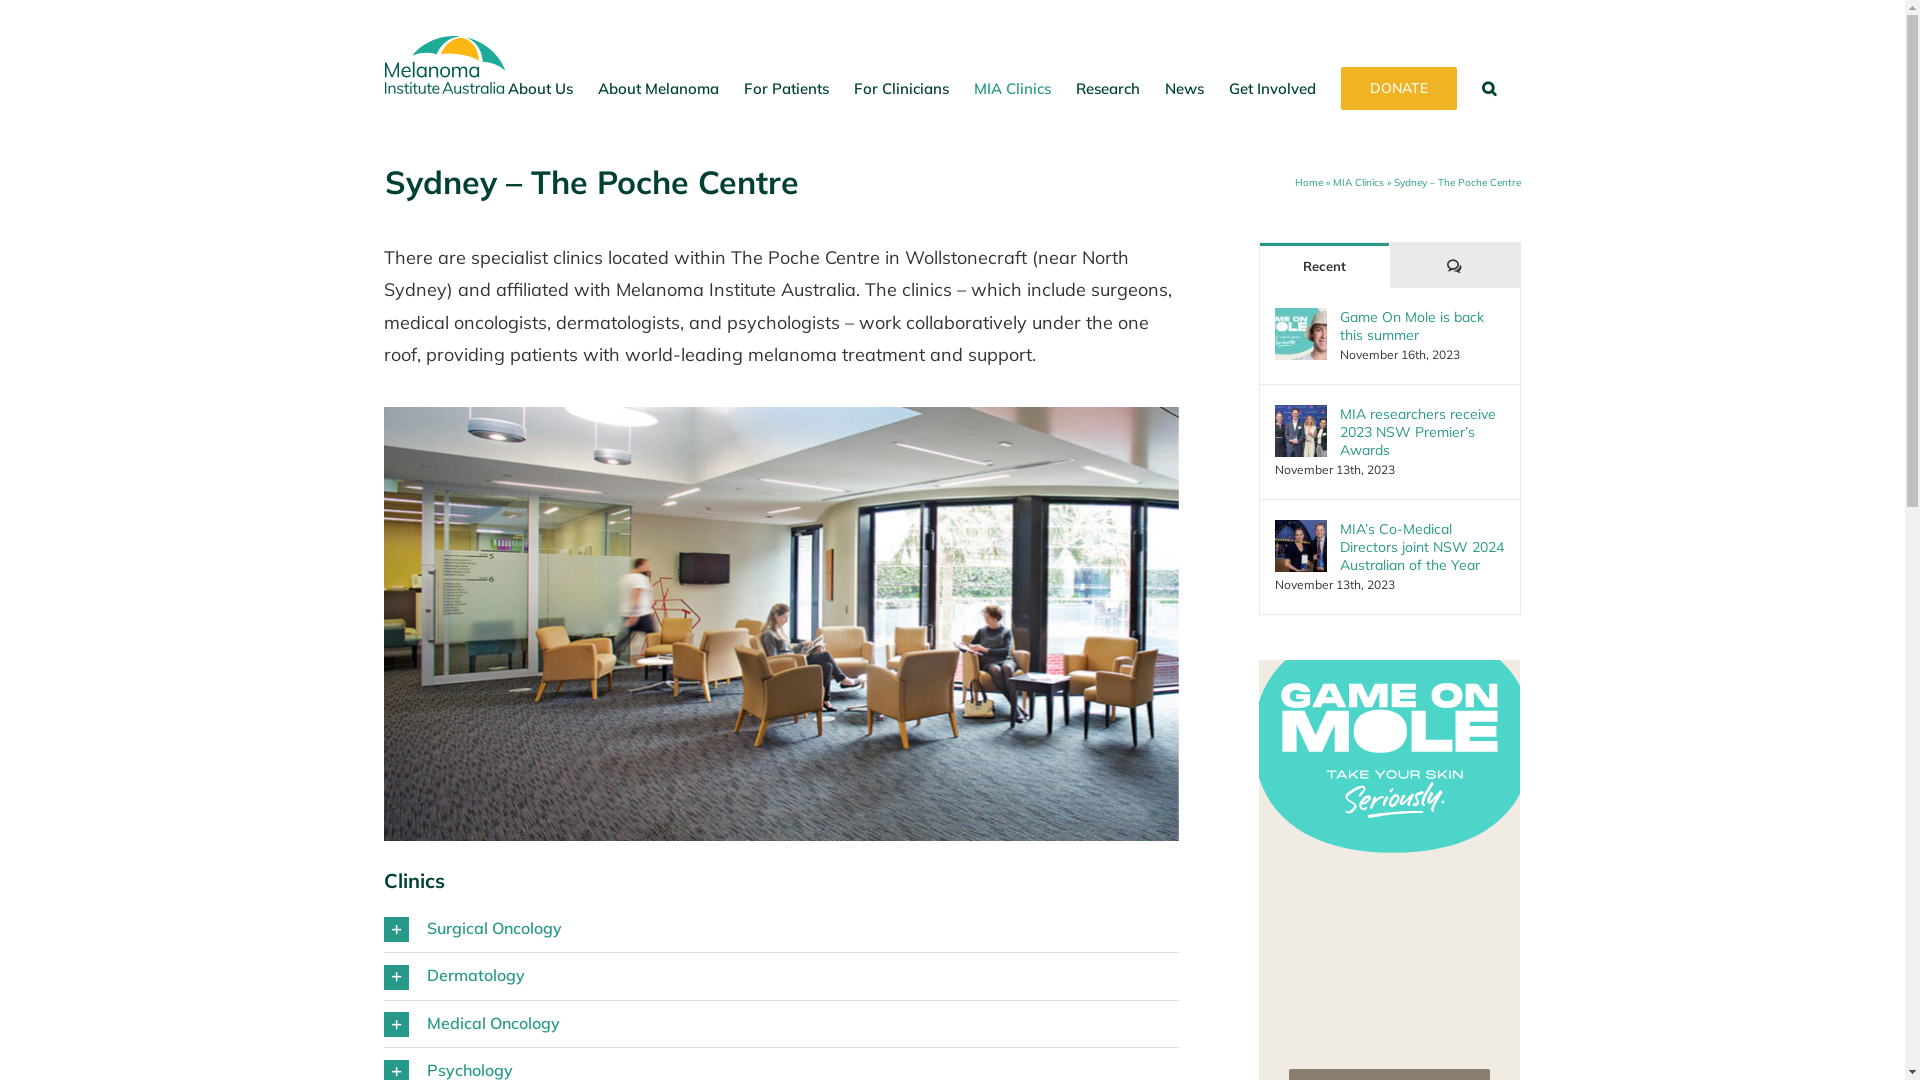 This screenshot has height=1080, width=1920. Describe the element at coordinates (1308, 182) in the screenshot. I see `Home` at that location.